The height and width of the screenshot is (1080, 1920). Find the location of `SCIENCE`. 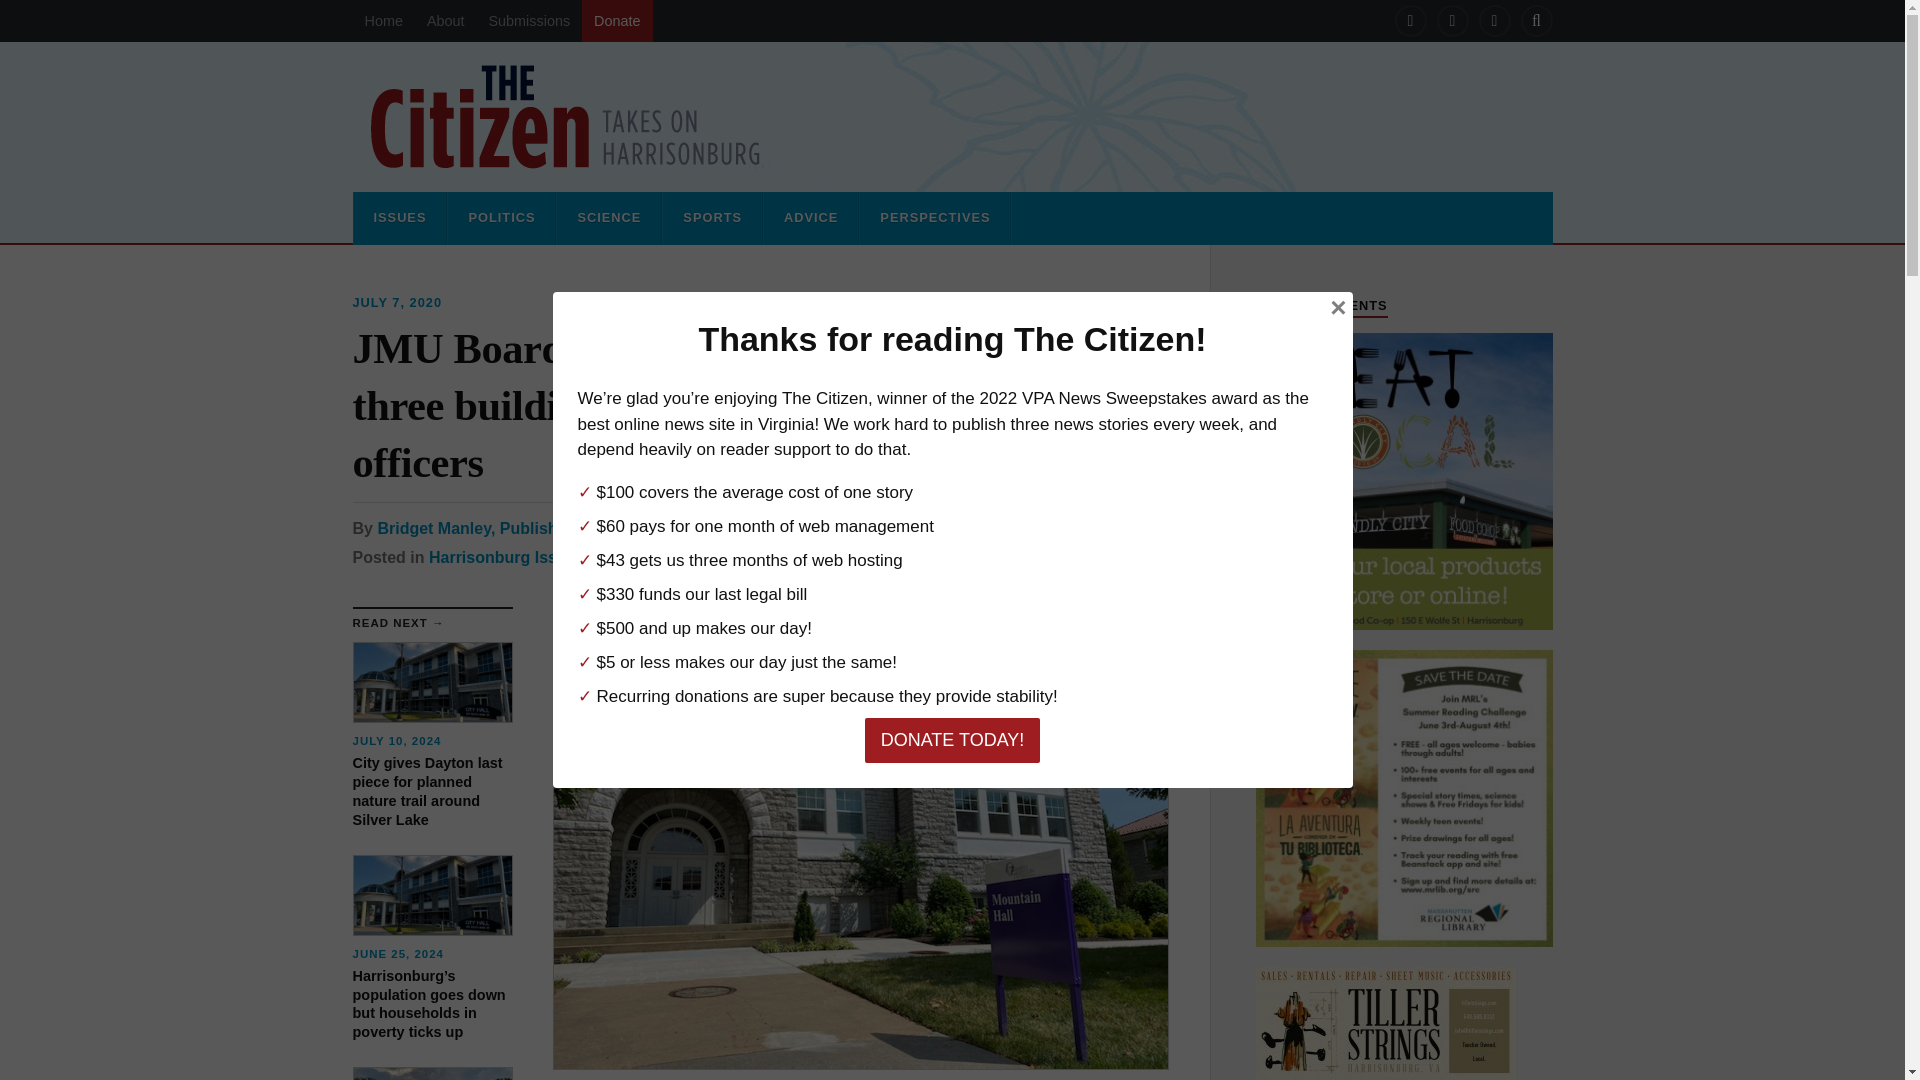

SCIENCE is located at coordinates (608, 218).